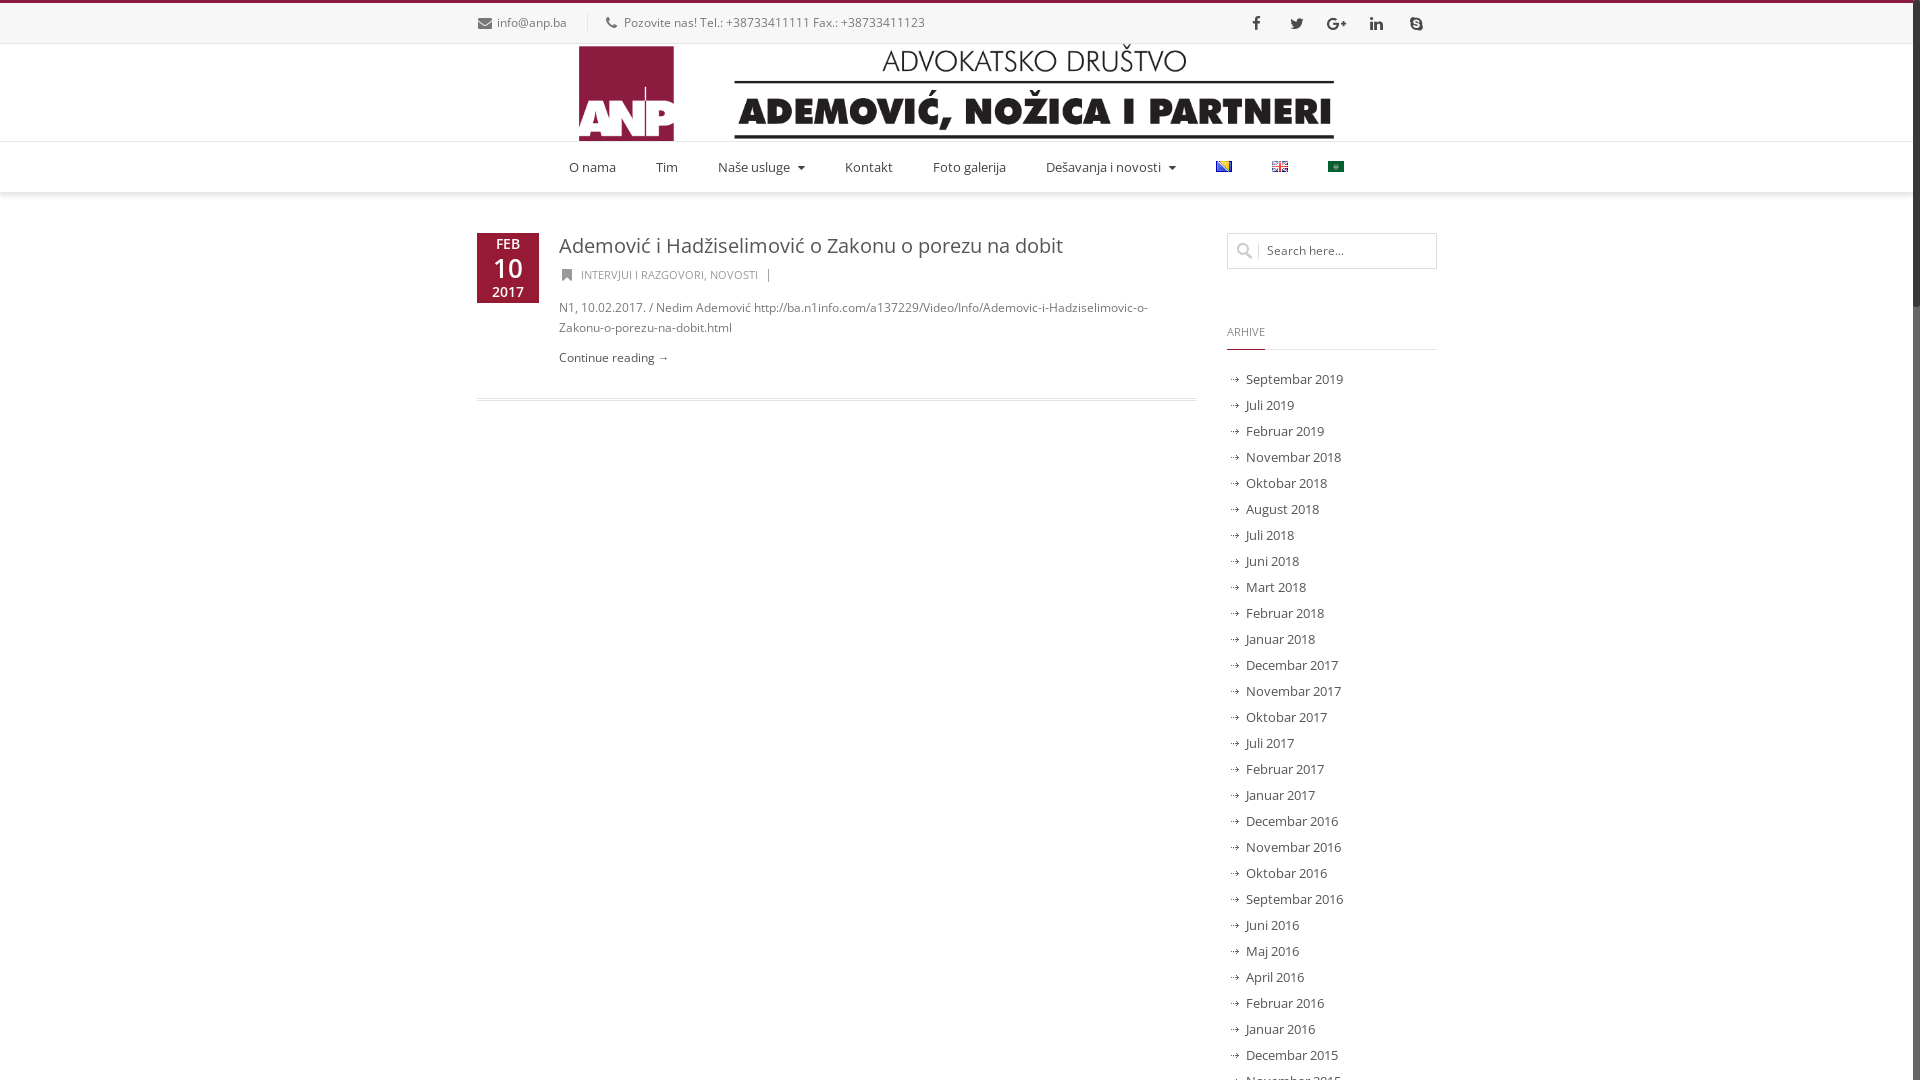 The width and height of the screenshot is (1920, 1080). What do you see at coordinates (1274, 639) in the screenshot?
I see `Januar 2018` at bounding box center [1274, 639].